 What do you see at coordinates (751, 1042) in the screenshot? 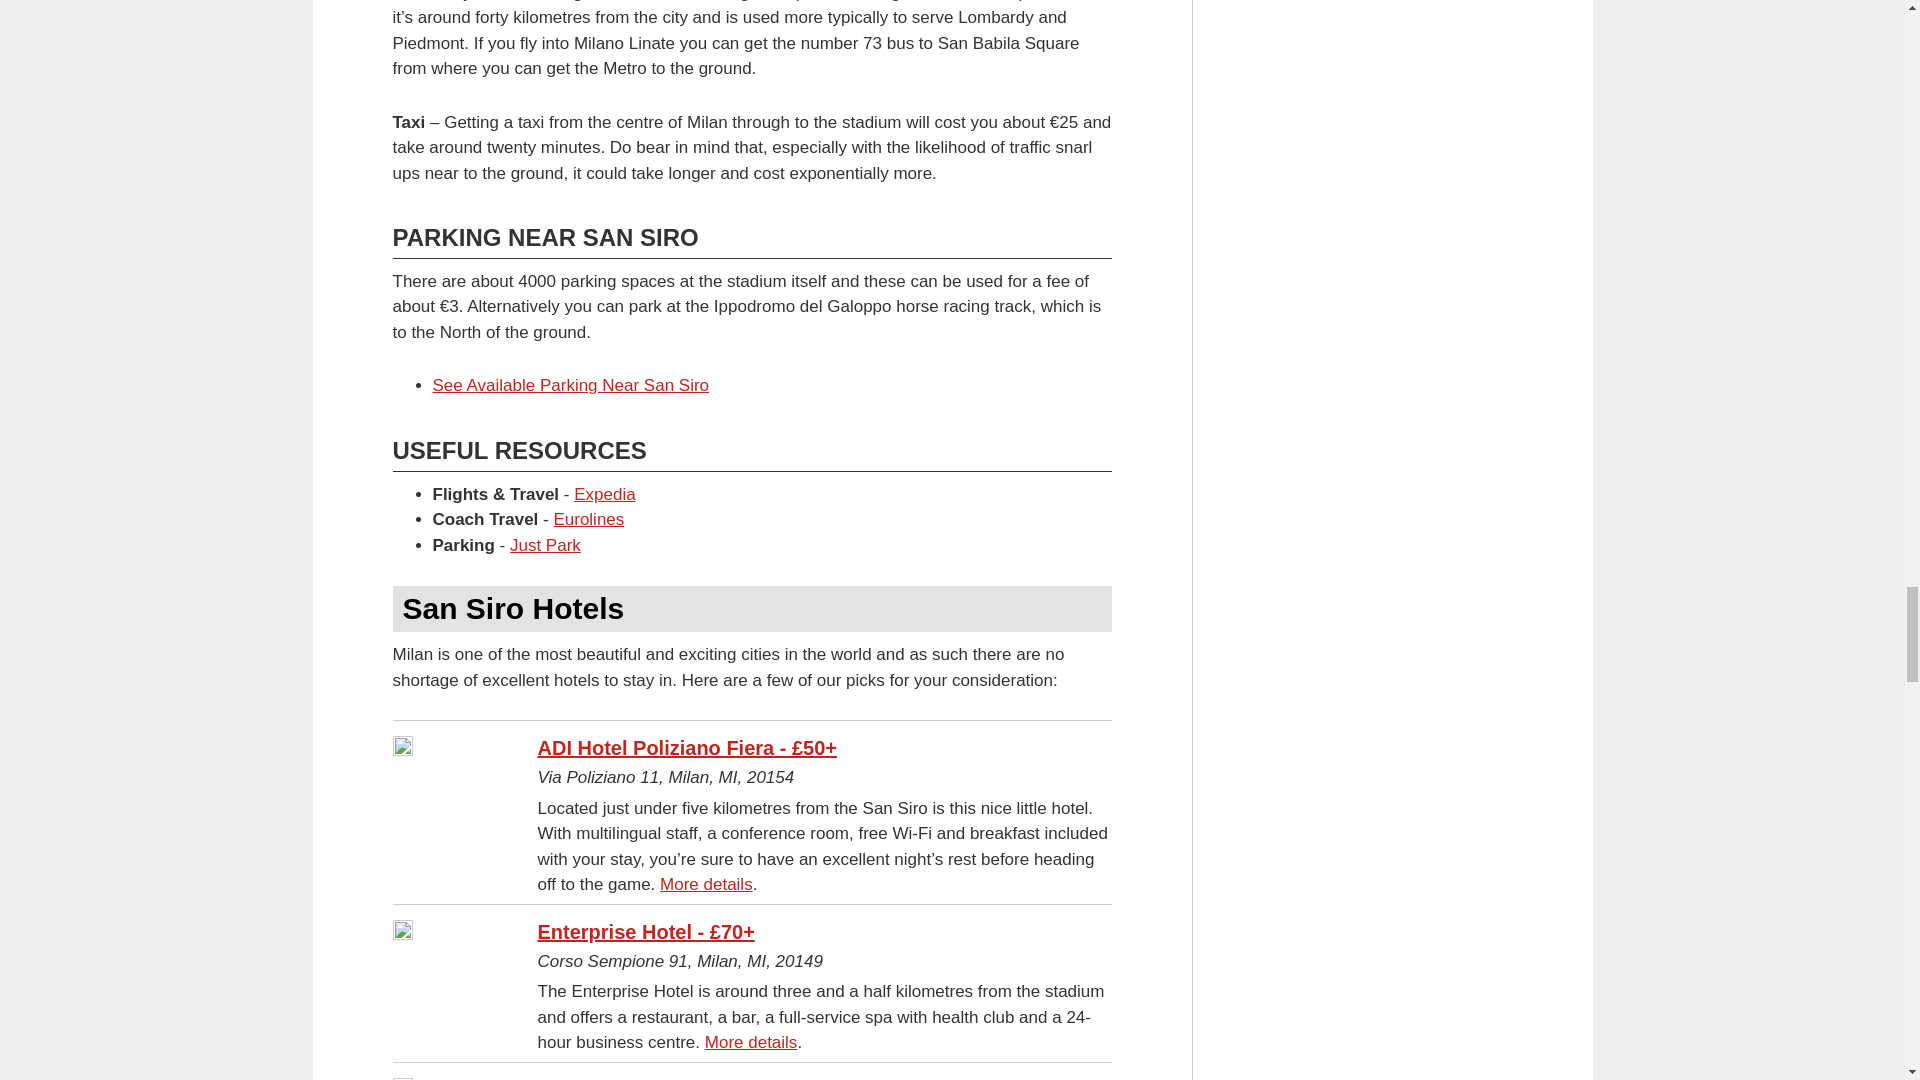
I see `More details` at bounding box center [751, 1042].